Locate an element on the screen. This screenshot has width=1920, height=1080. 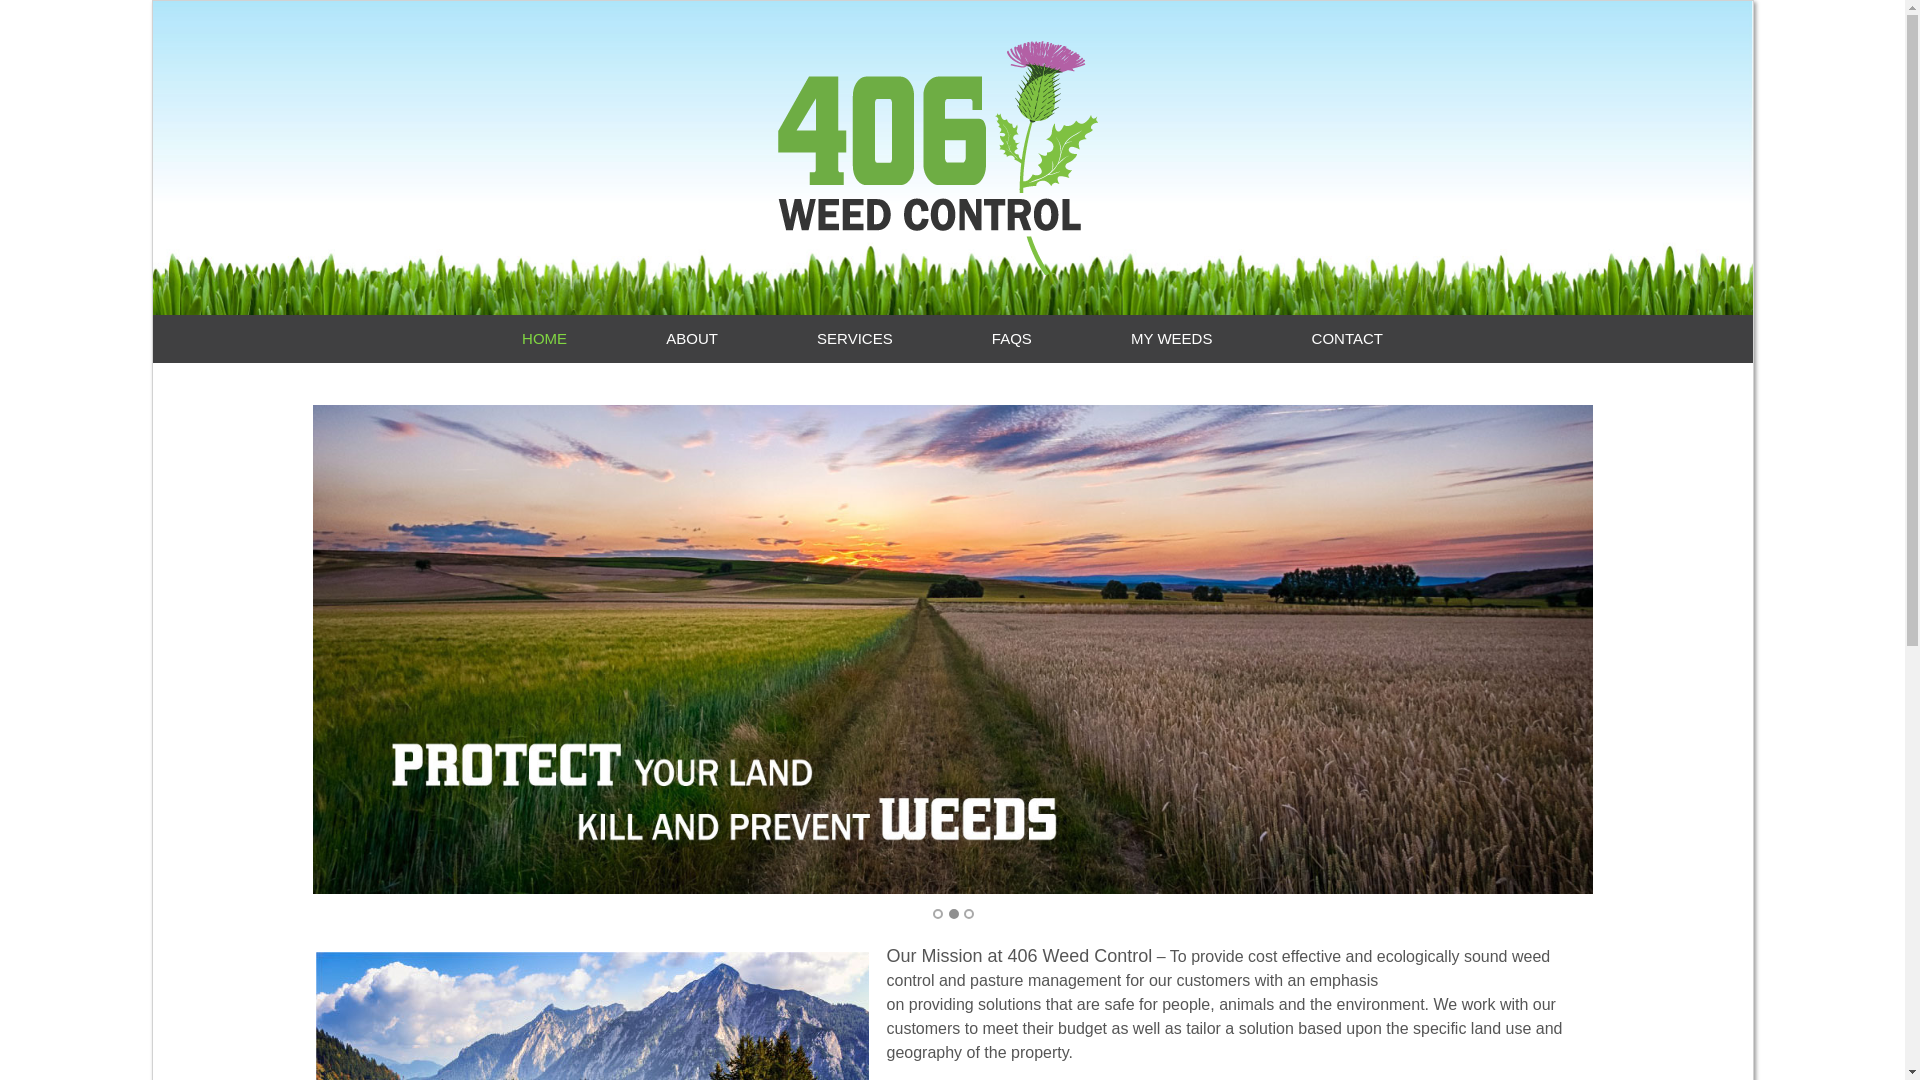
SERVICES is located at coordinates (856, 339).